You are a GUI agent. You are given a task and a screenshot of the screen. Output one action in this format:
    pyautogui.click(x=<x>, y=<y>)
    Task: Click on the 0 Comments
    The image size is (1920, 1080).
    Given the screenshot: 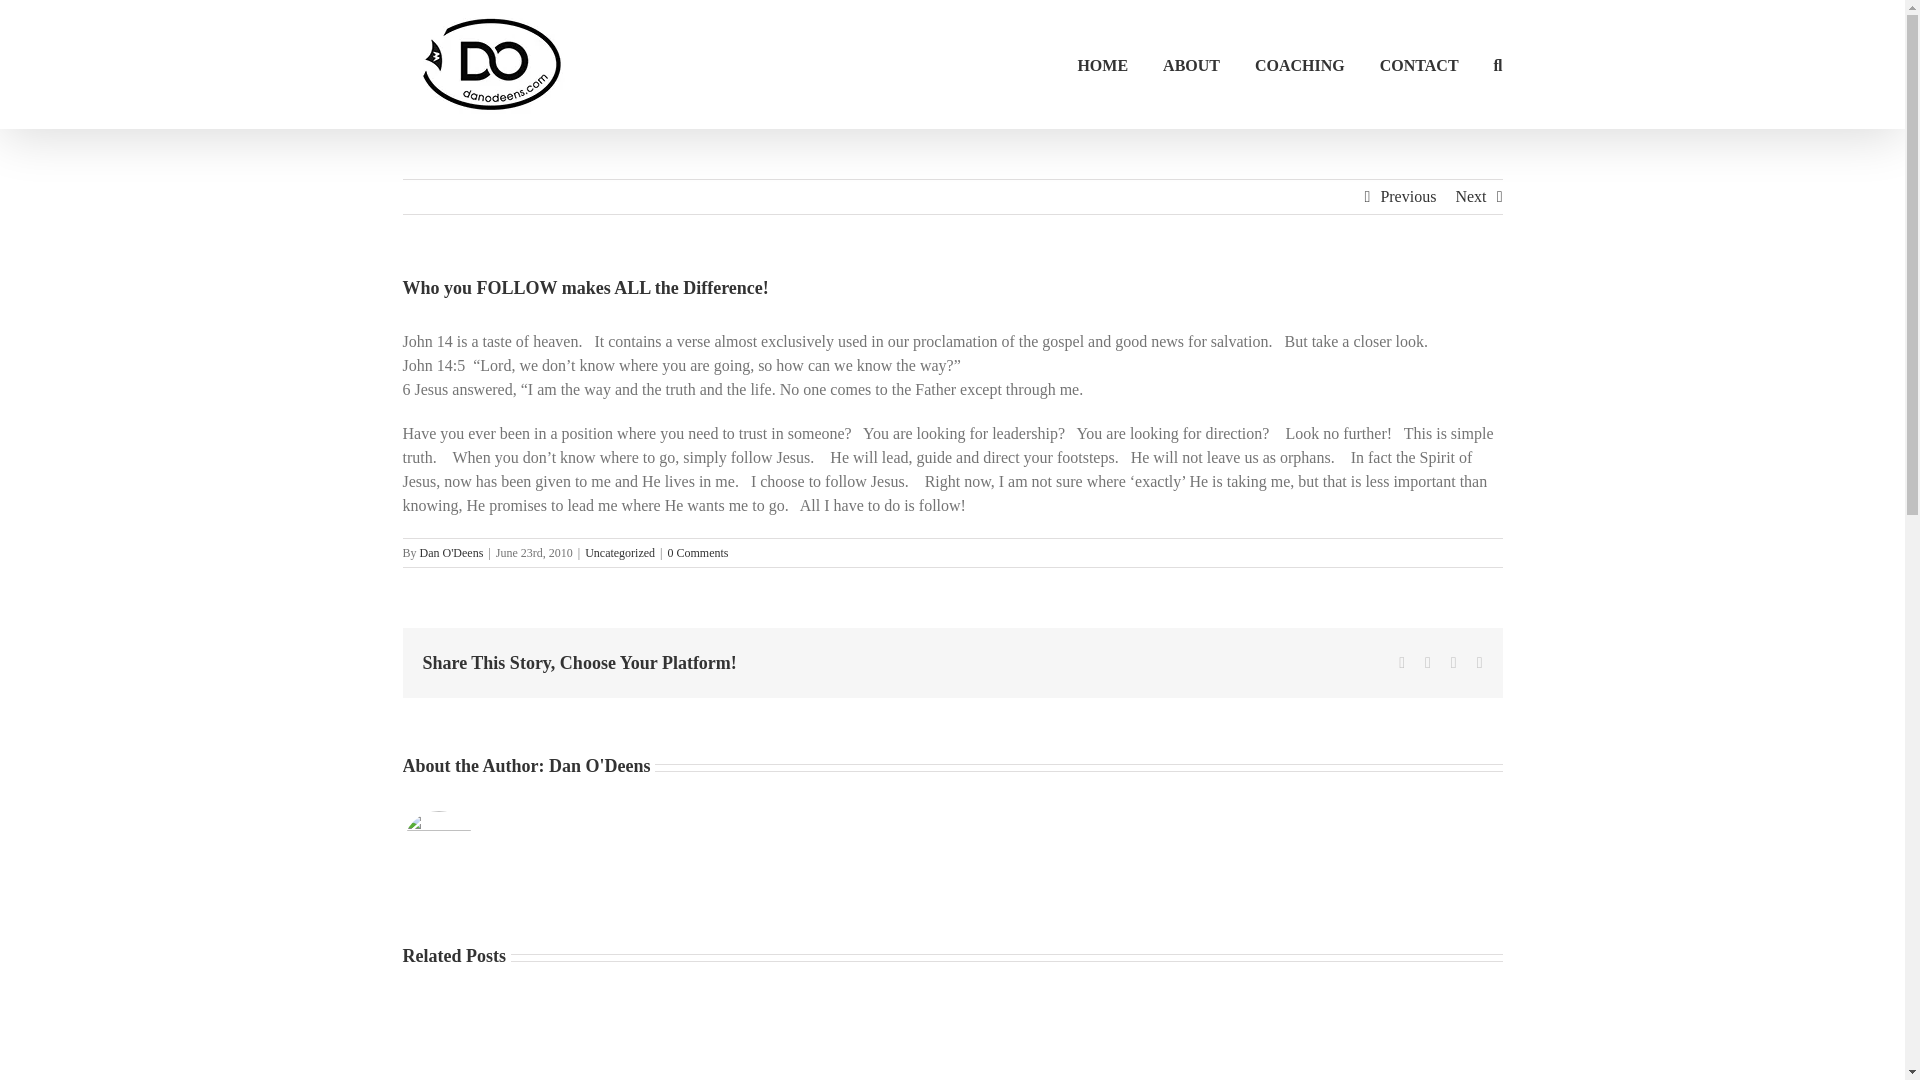 What is the action you would take?
    pyautogui.click(x=698, y=553)
    